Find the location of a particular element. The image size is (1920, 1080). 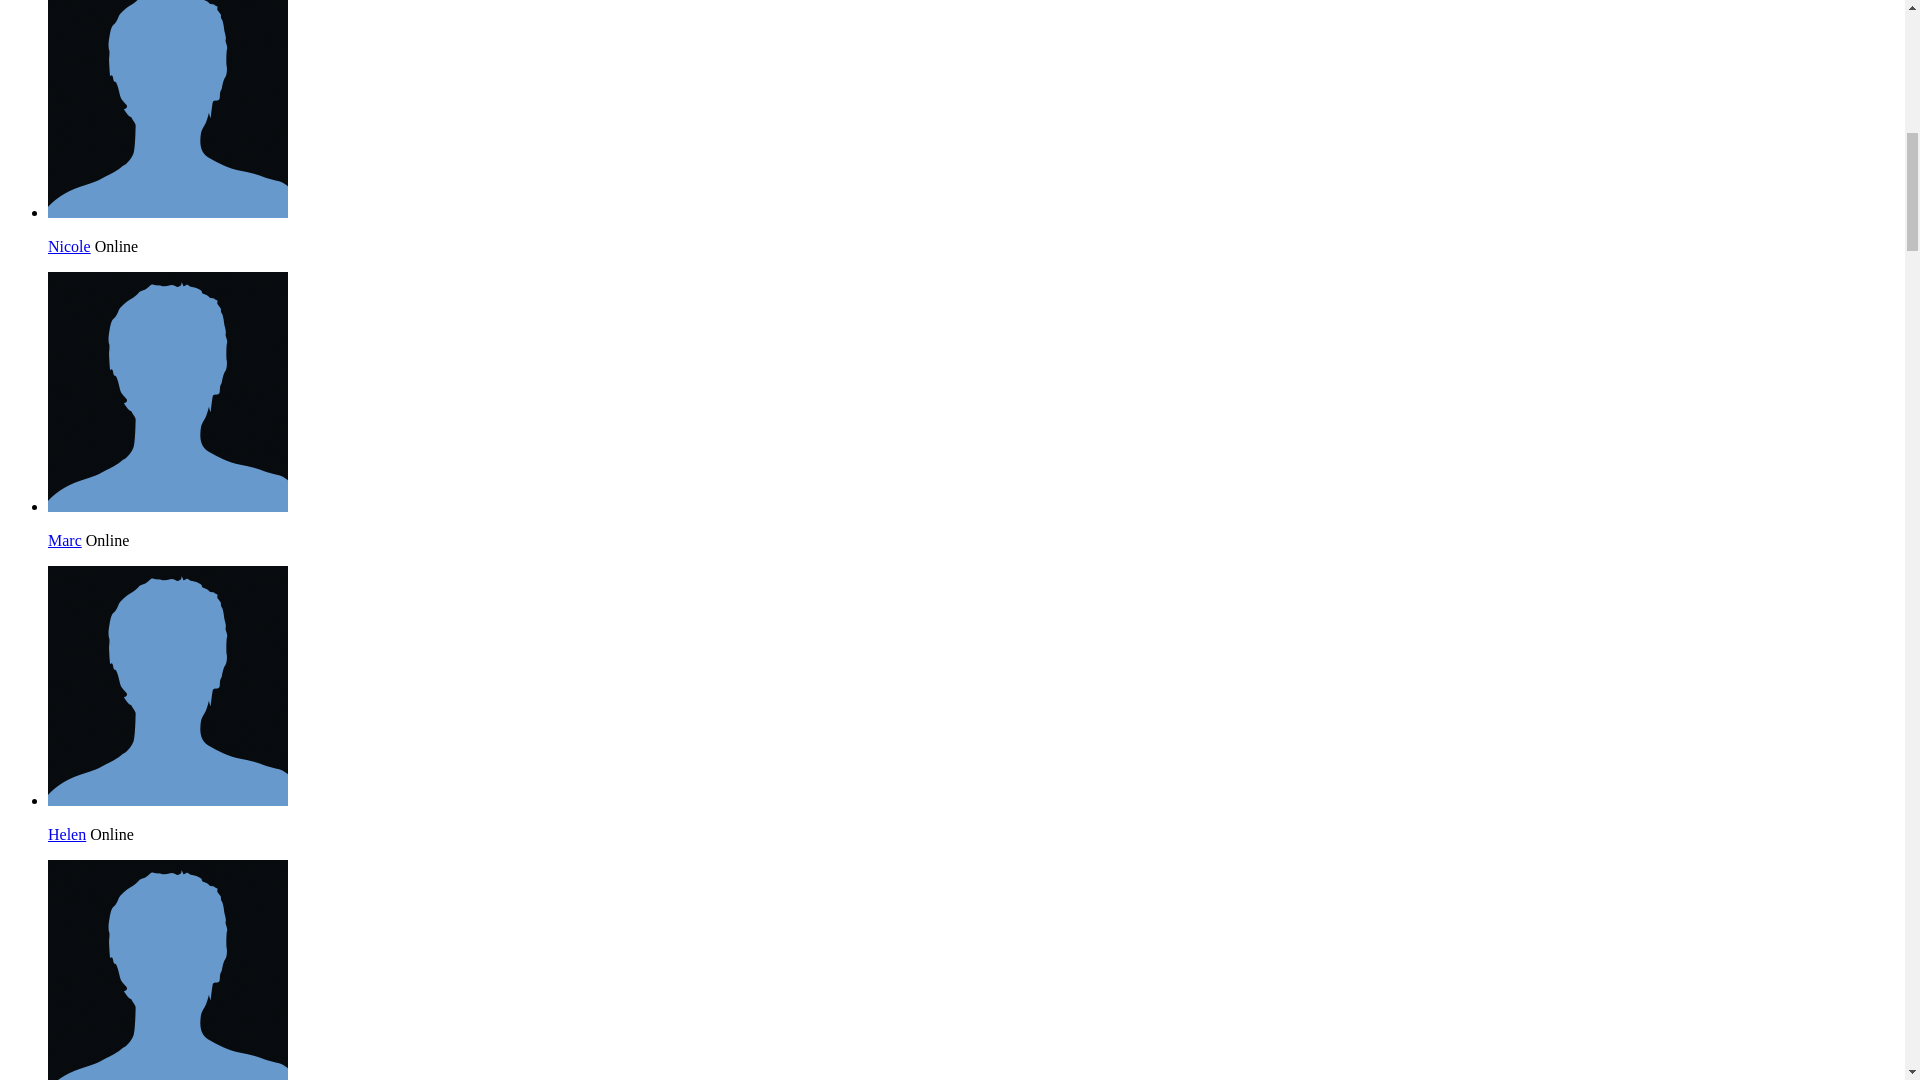

Helen is located at coordinates (67, 834).